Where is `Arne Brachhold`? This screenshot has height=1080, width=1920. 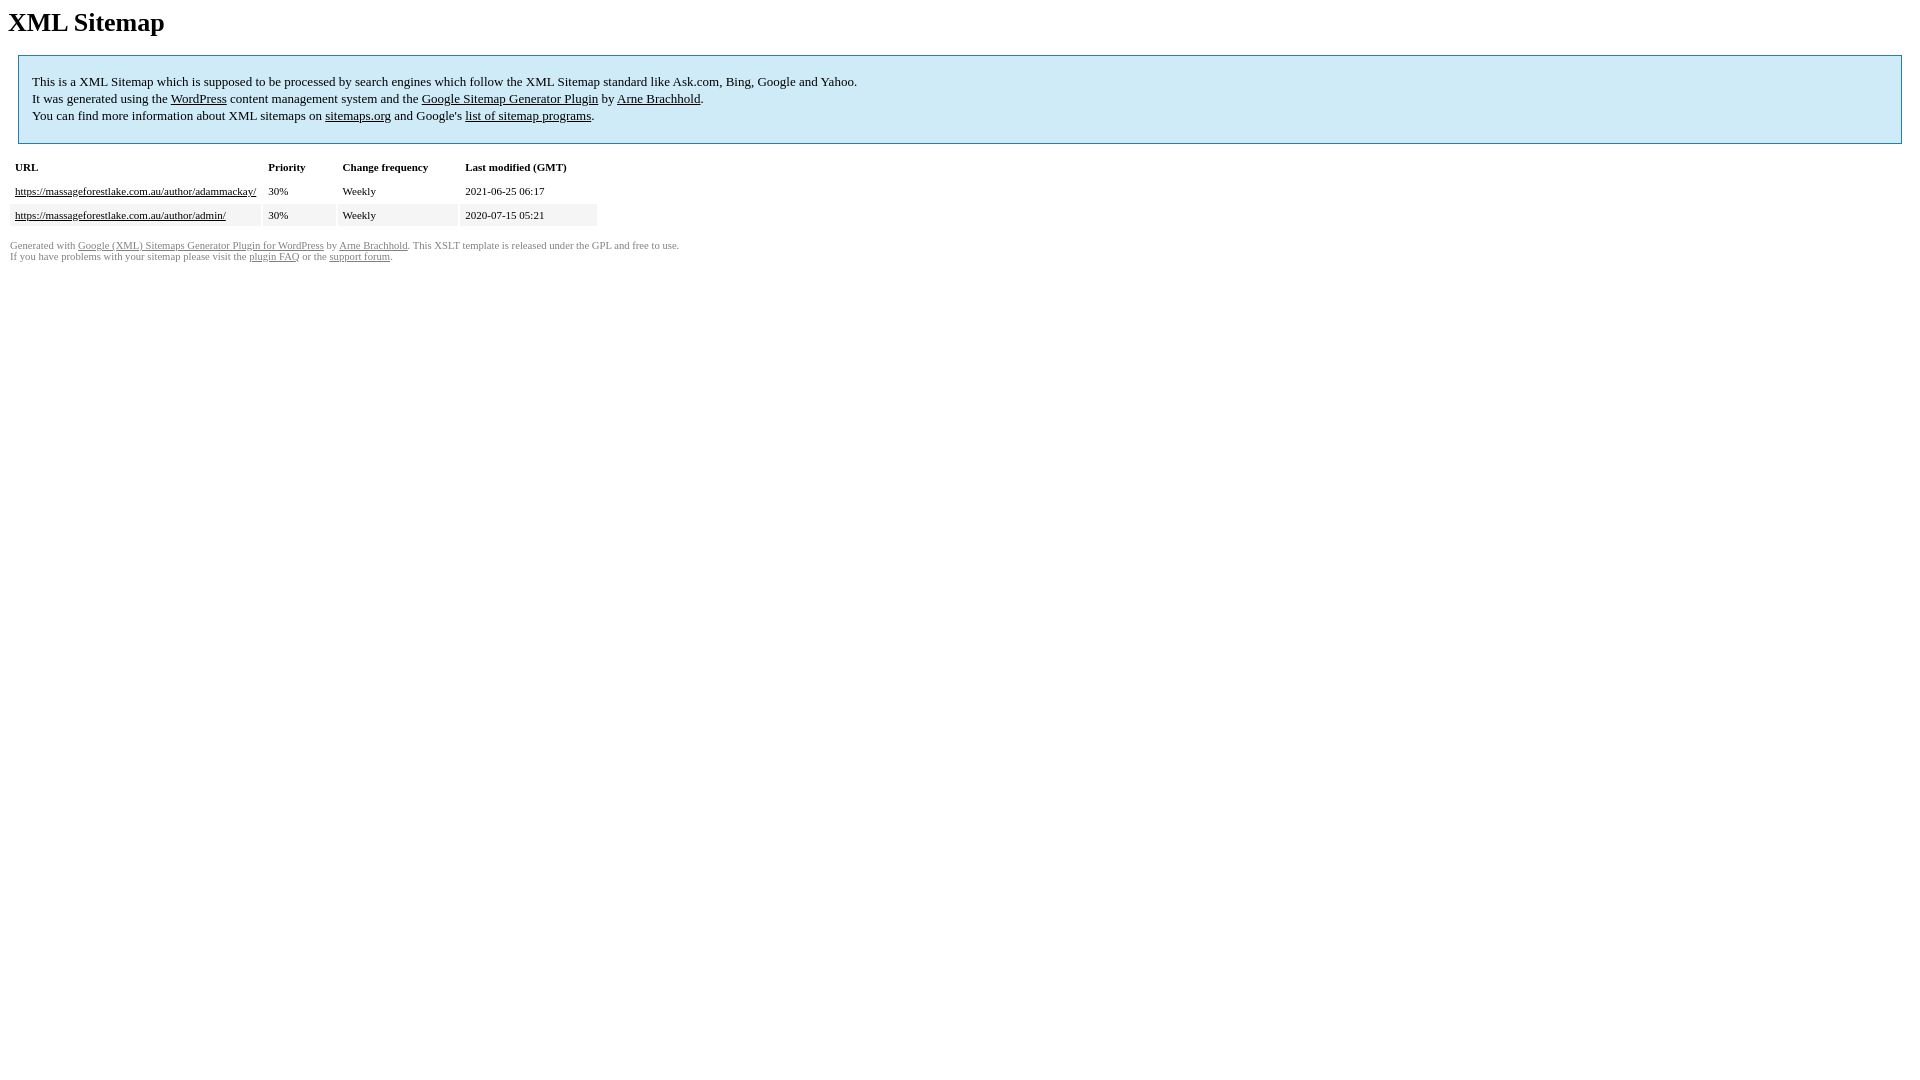 Arne Brachhold is located at coordinates (658, 98).